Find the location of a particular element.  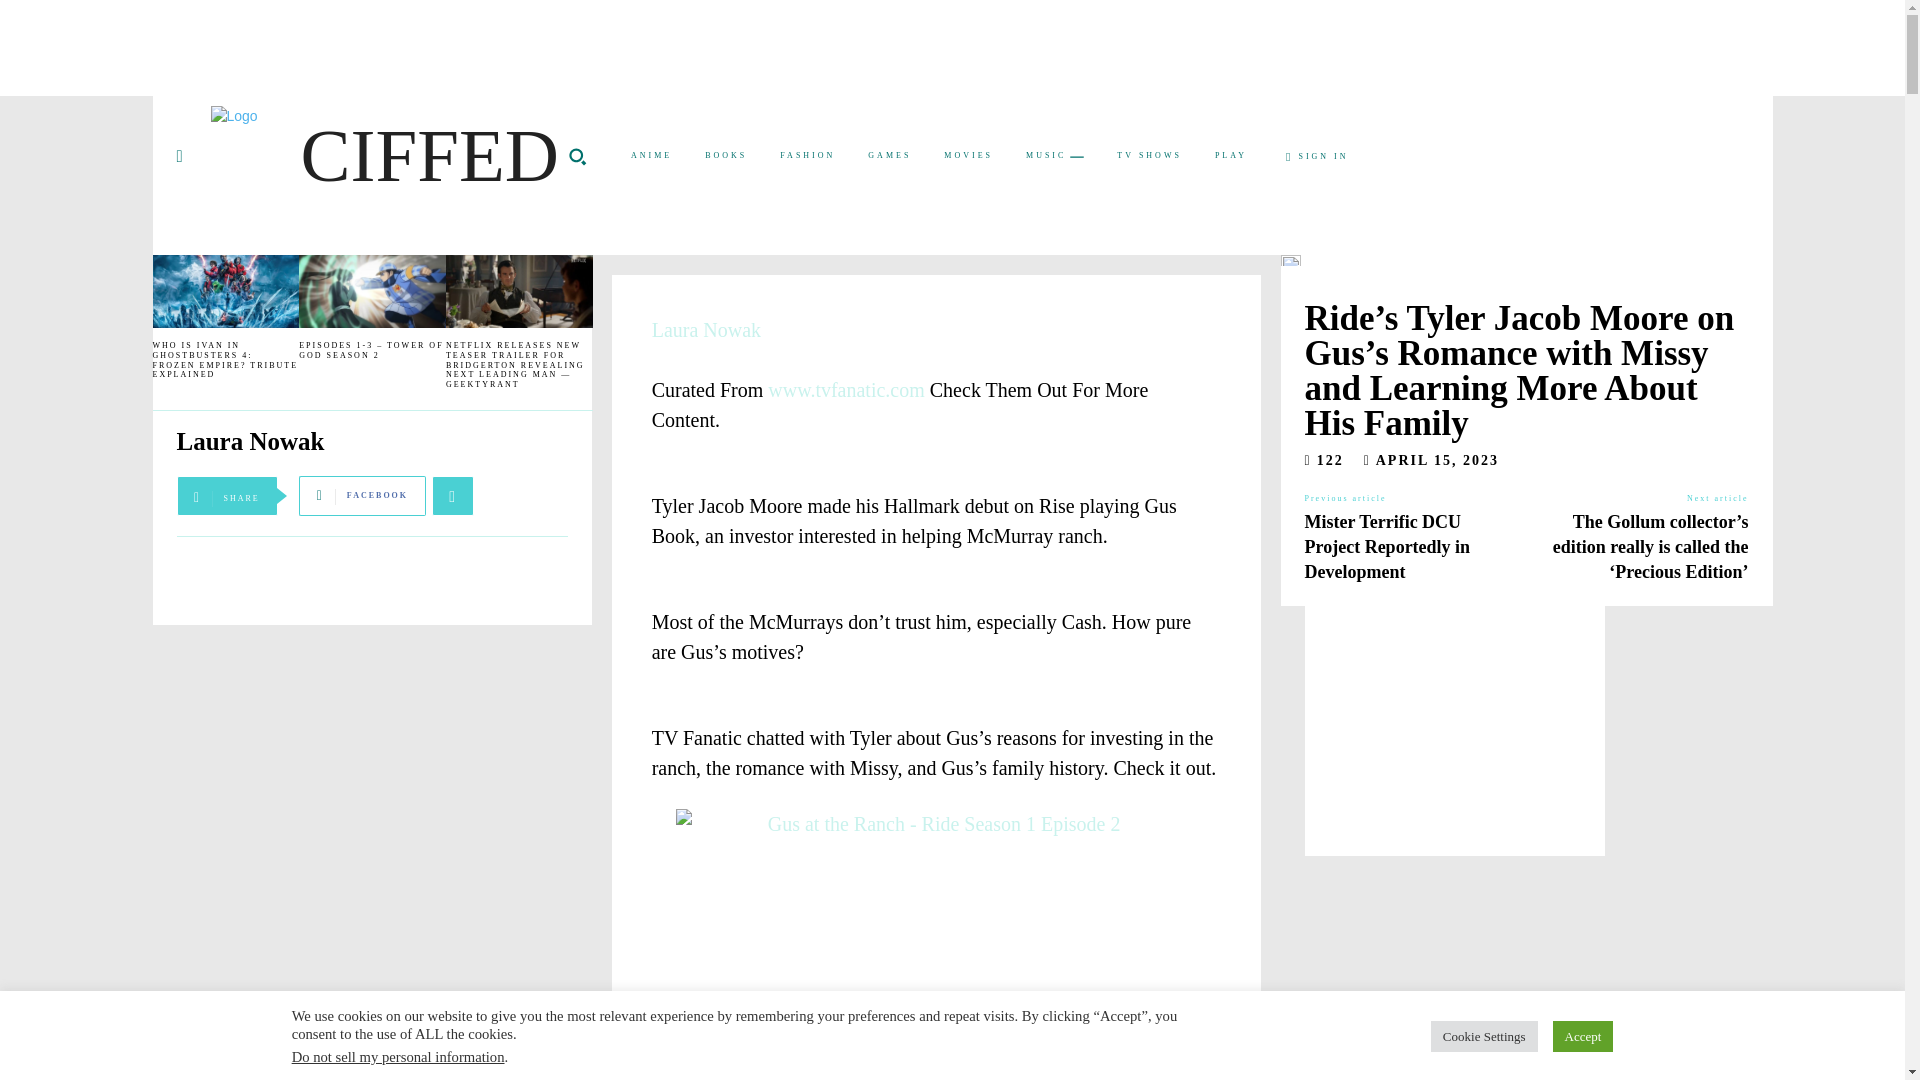

PLAY is located at coordinates (1231, 155).